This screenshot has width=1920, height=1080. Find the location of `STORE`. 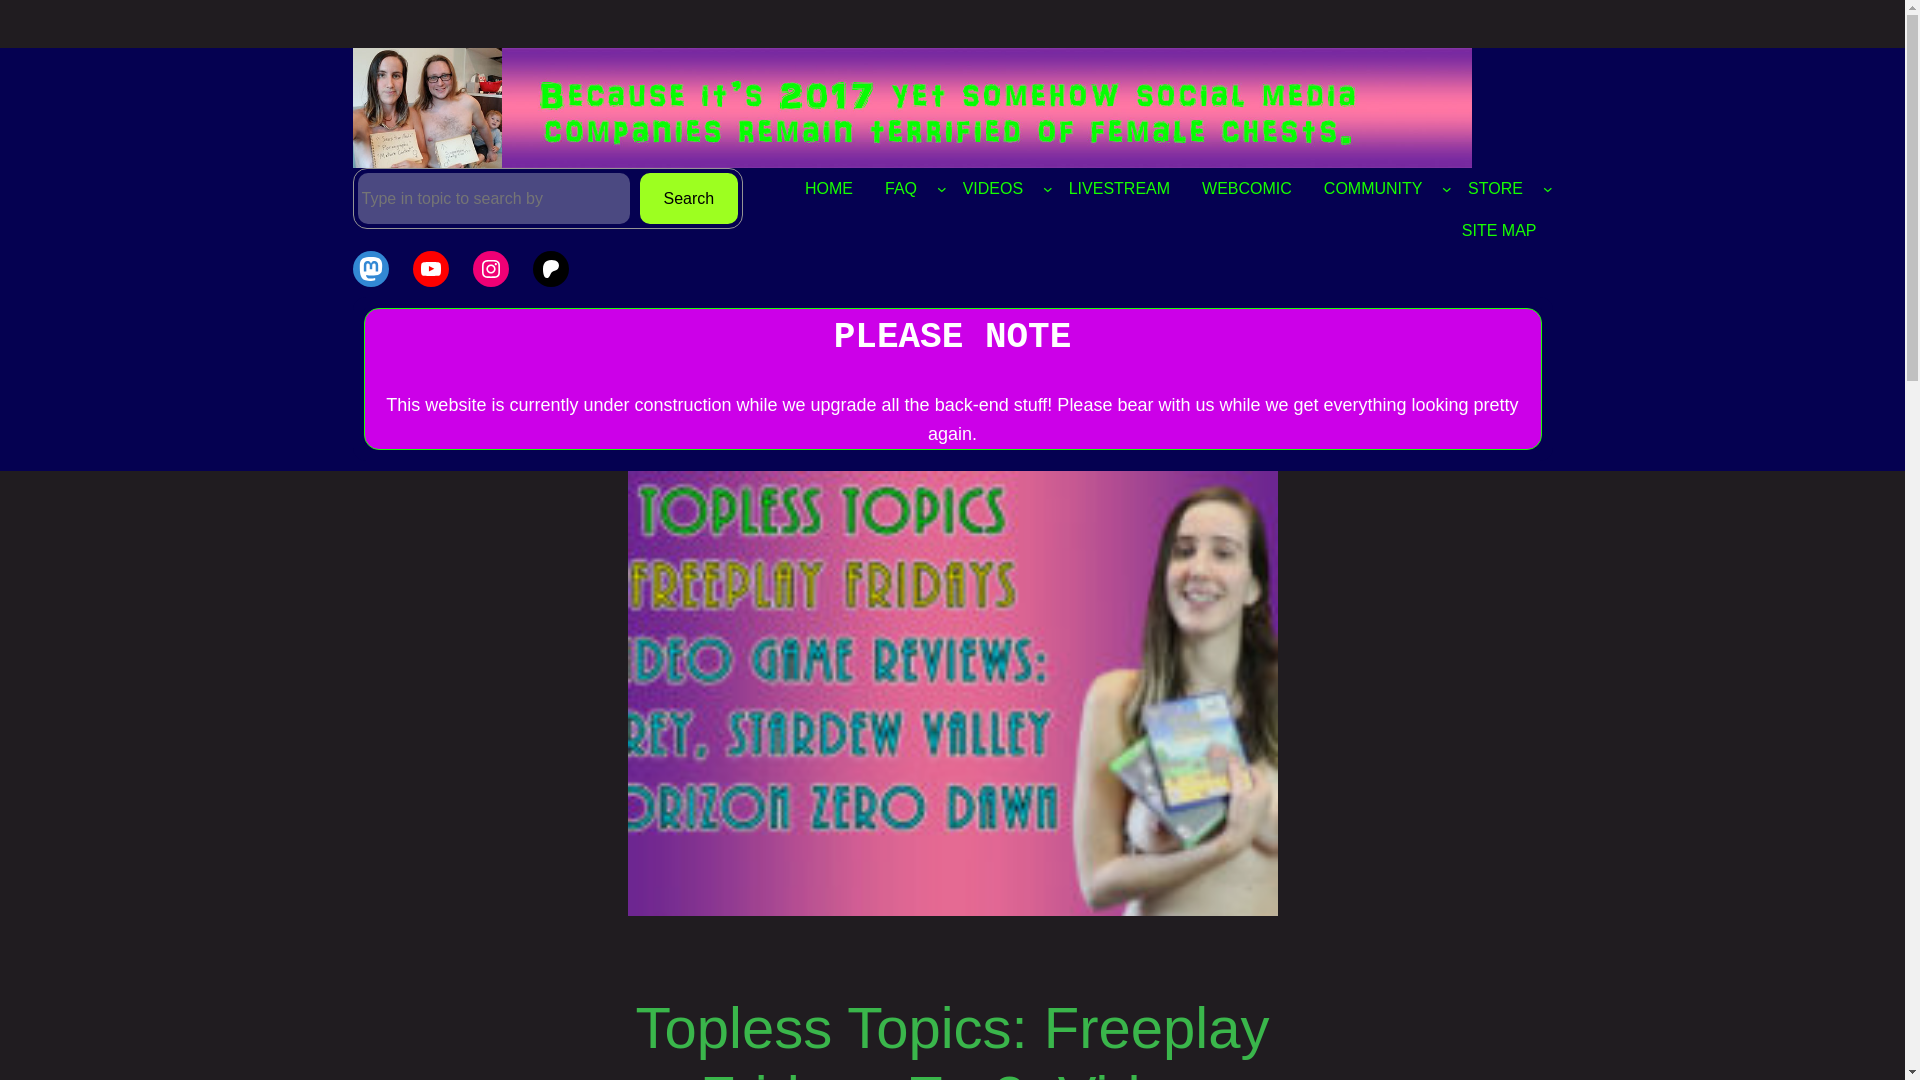

STORE is located at coordinates (1495, 188).